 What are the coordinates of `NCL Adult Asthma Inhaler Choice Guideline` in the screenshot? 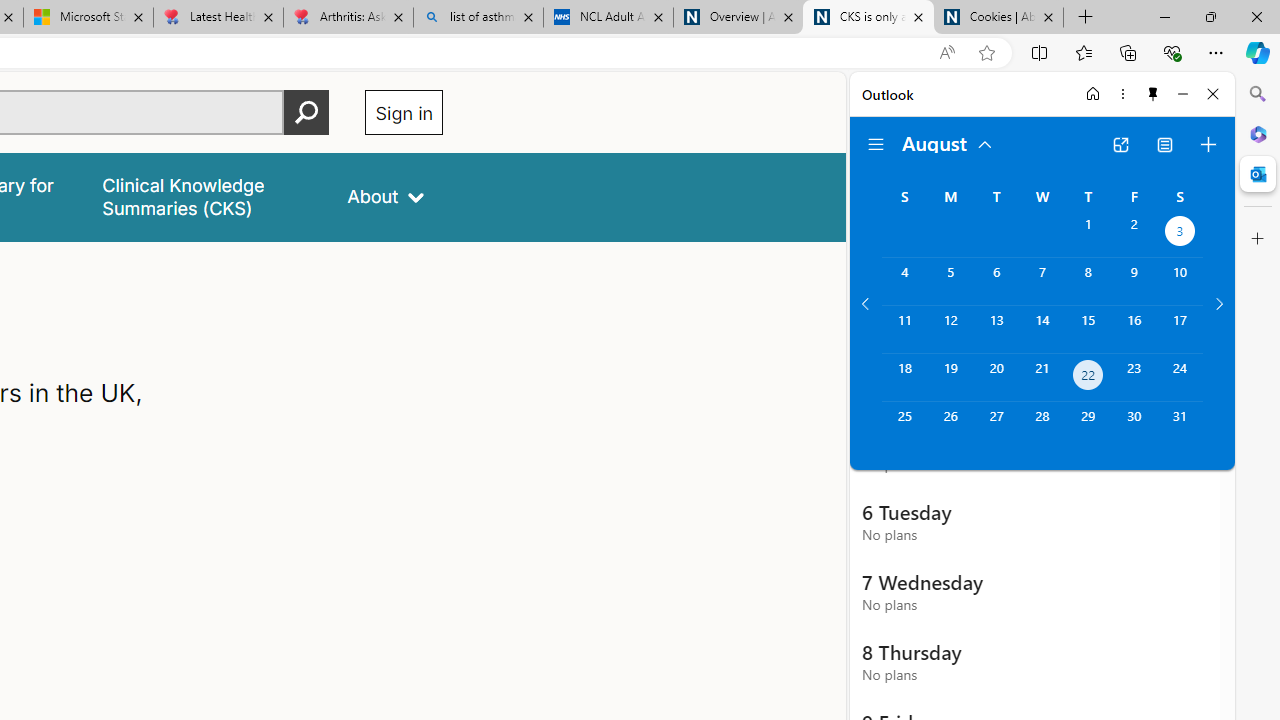 It's located at (608, 18).